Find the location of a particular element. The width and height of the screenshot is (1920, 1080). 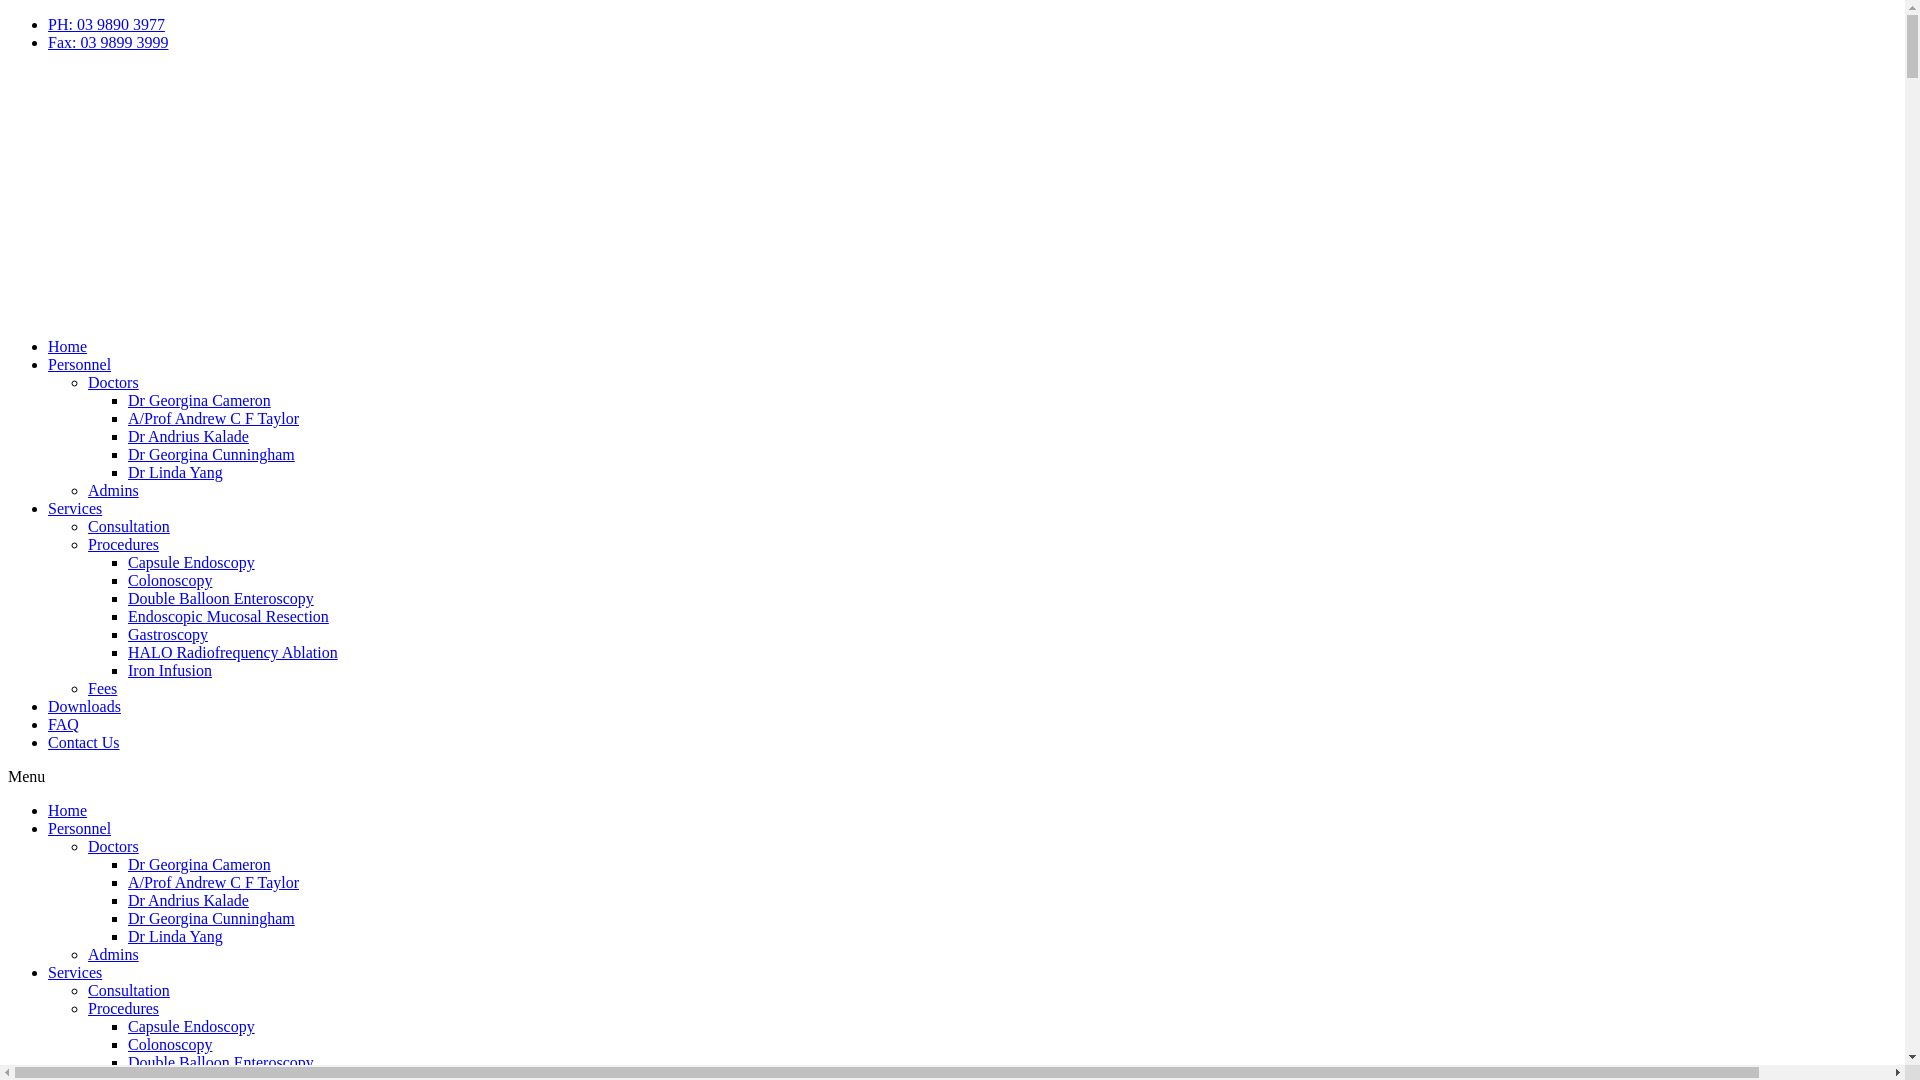

Dr Linda Yang is located at coordinates (176, 472).